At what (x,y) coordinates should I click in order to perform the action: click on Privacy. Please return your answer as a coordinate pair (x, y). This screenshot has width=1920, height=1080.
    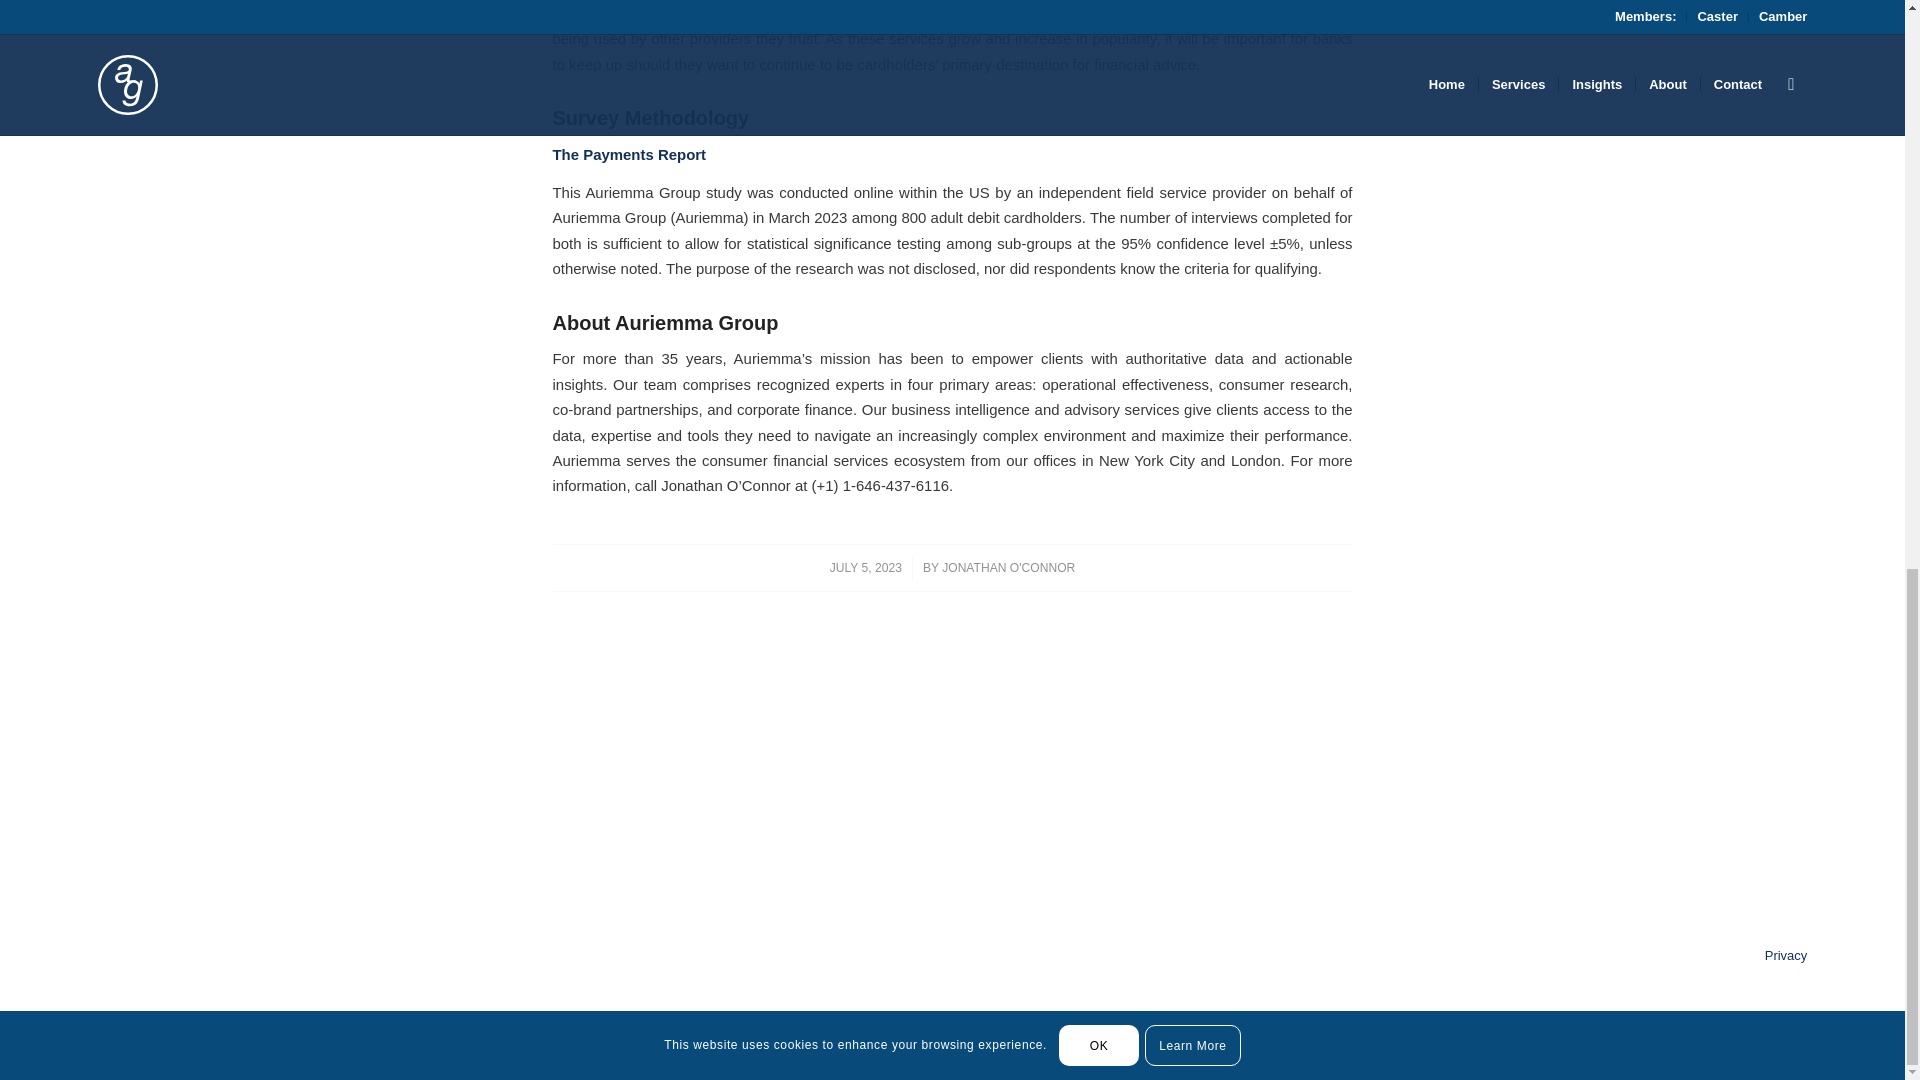
    Looking at the image, I should click on (1786, 956).